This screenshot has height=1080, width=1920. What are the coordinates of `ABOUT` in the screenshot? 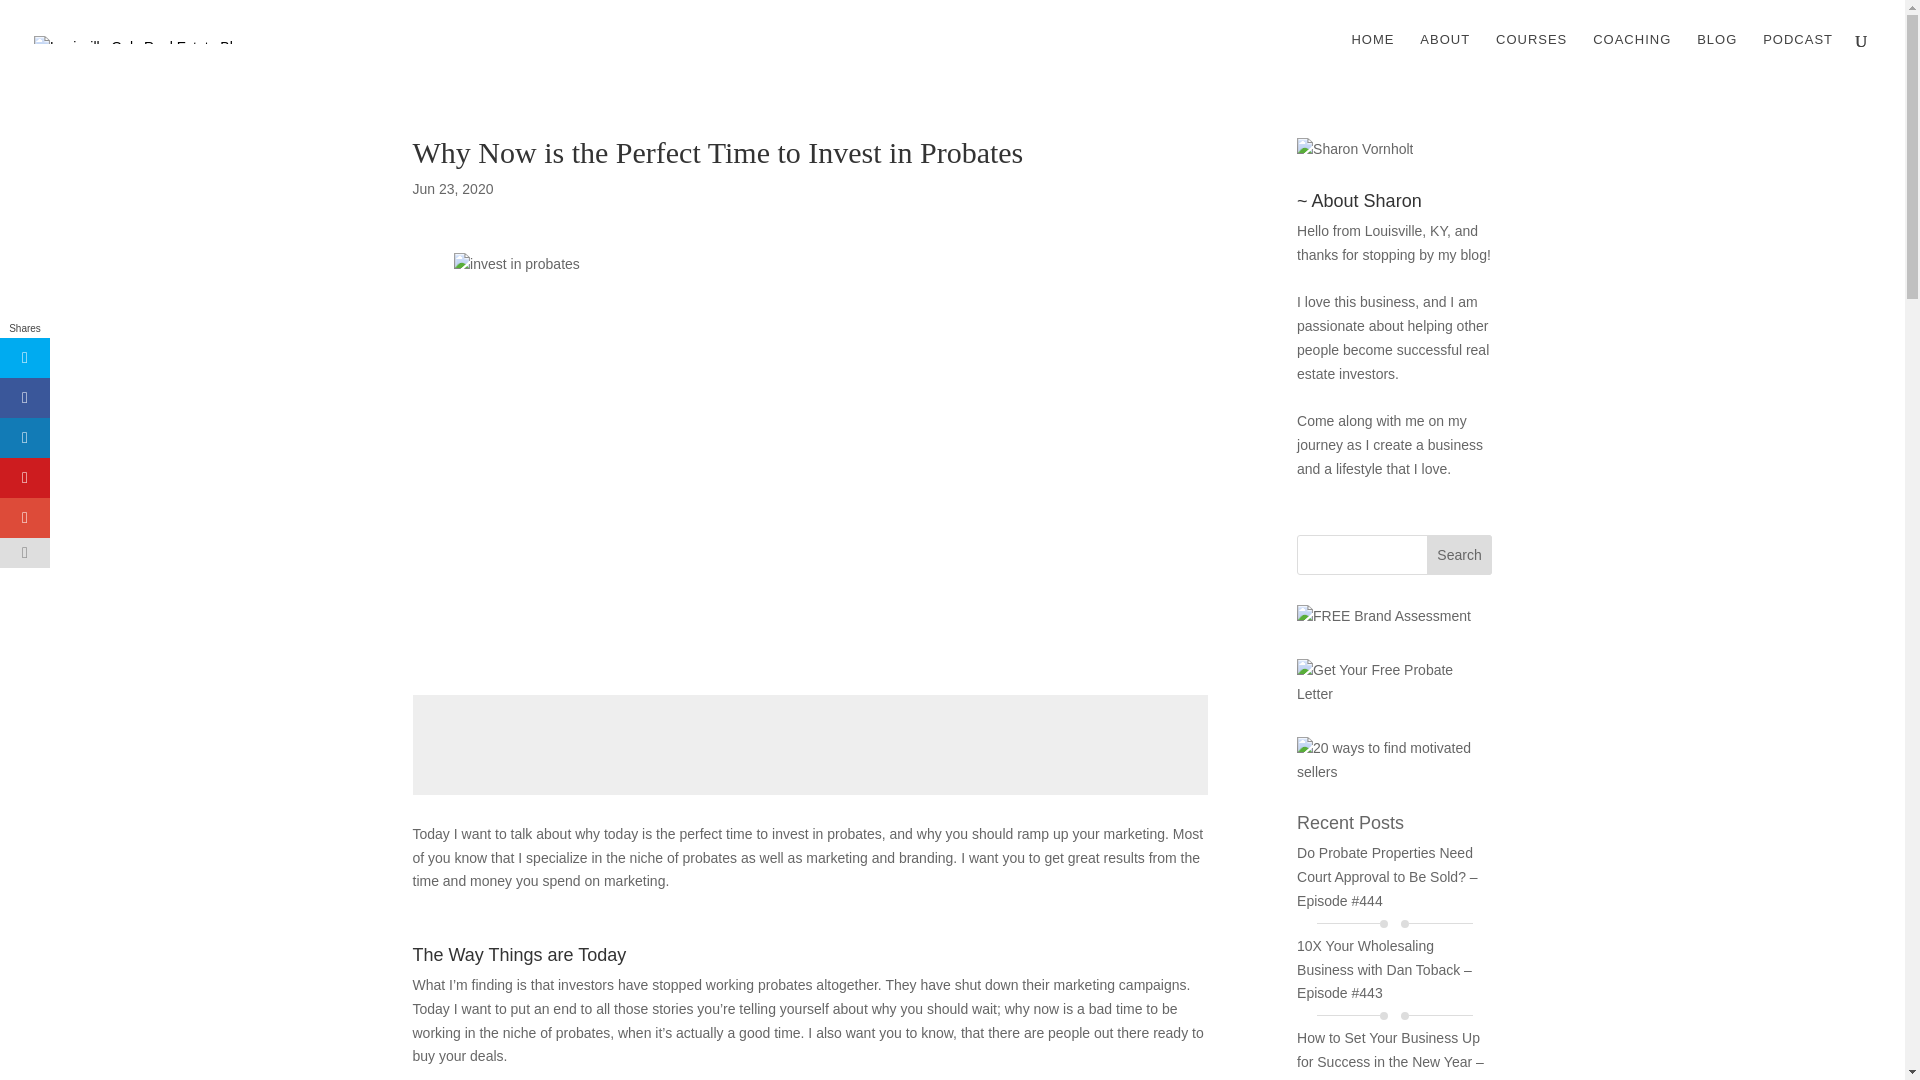 It's located at (1445, 56).